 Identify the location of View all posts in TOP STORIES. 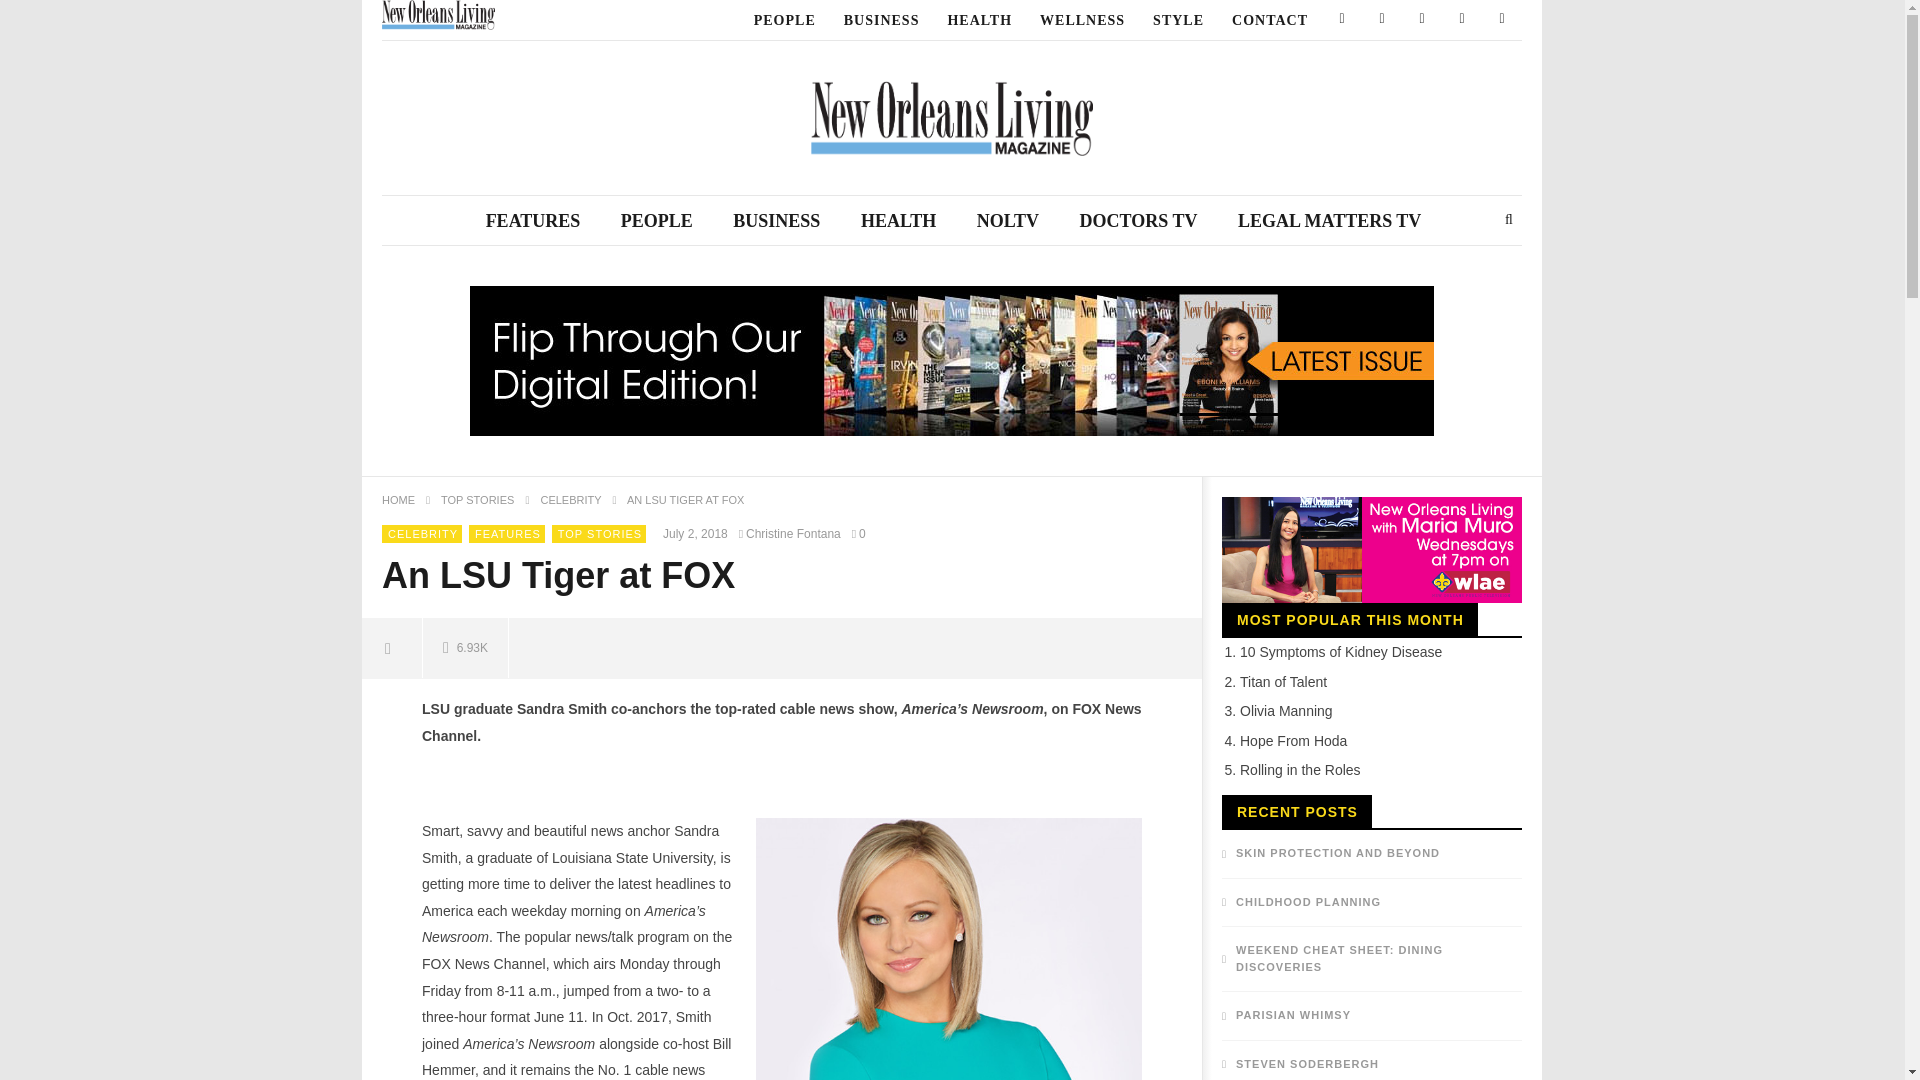
(600, 534).